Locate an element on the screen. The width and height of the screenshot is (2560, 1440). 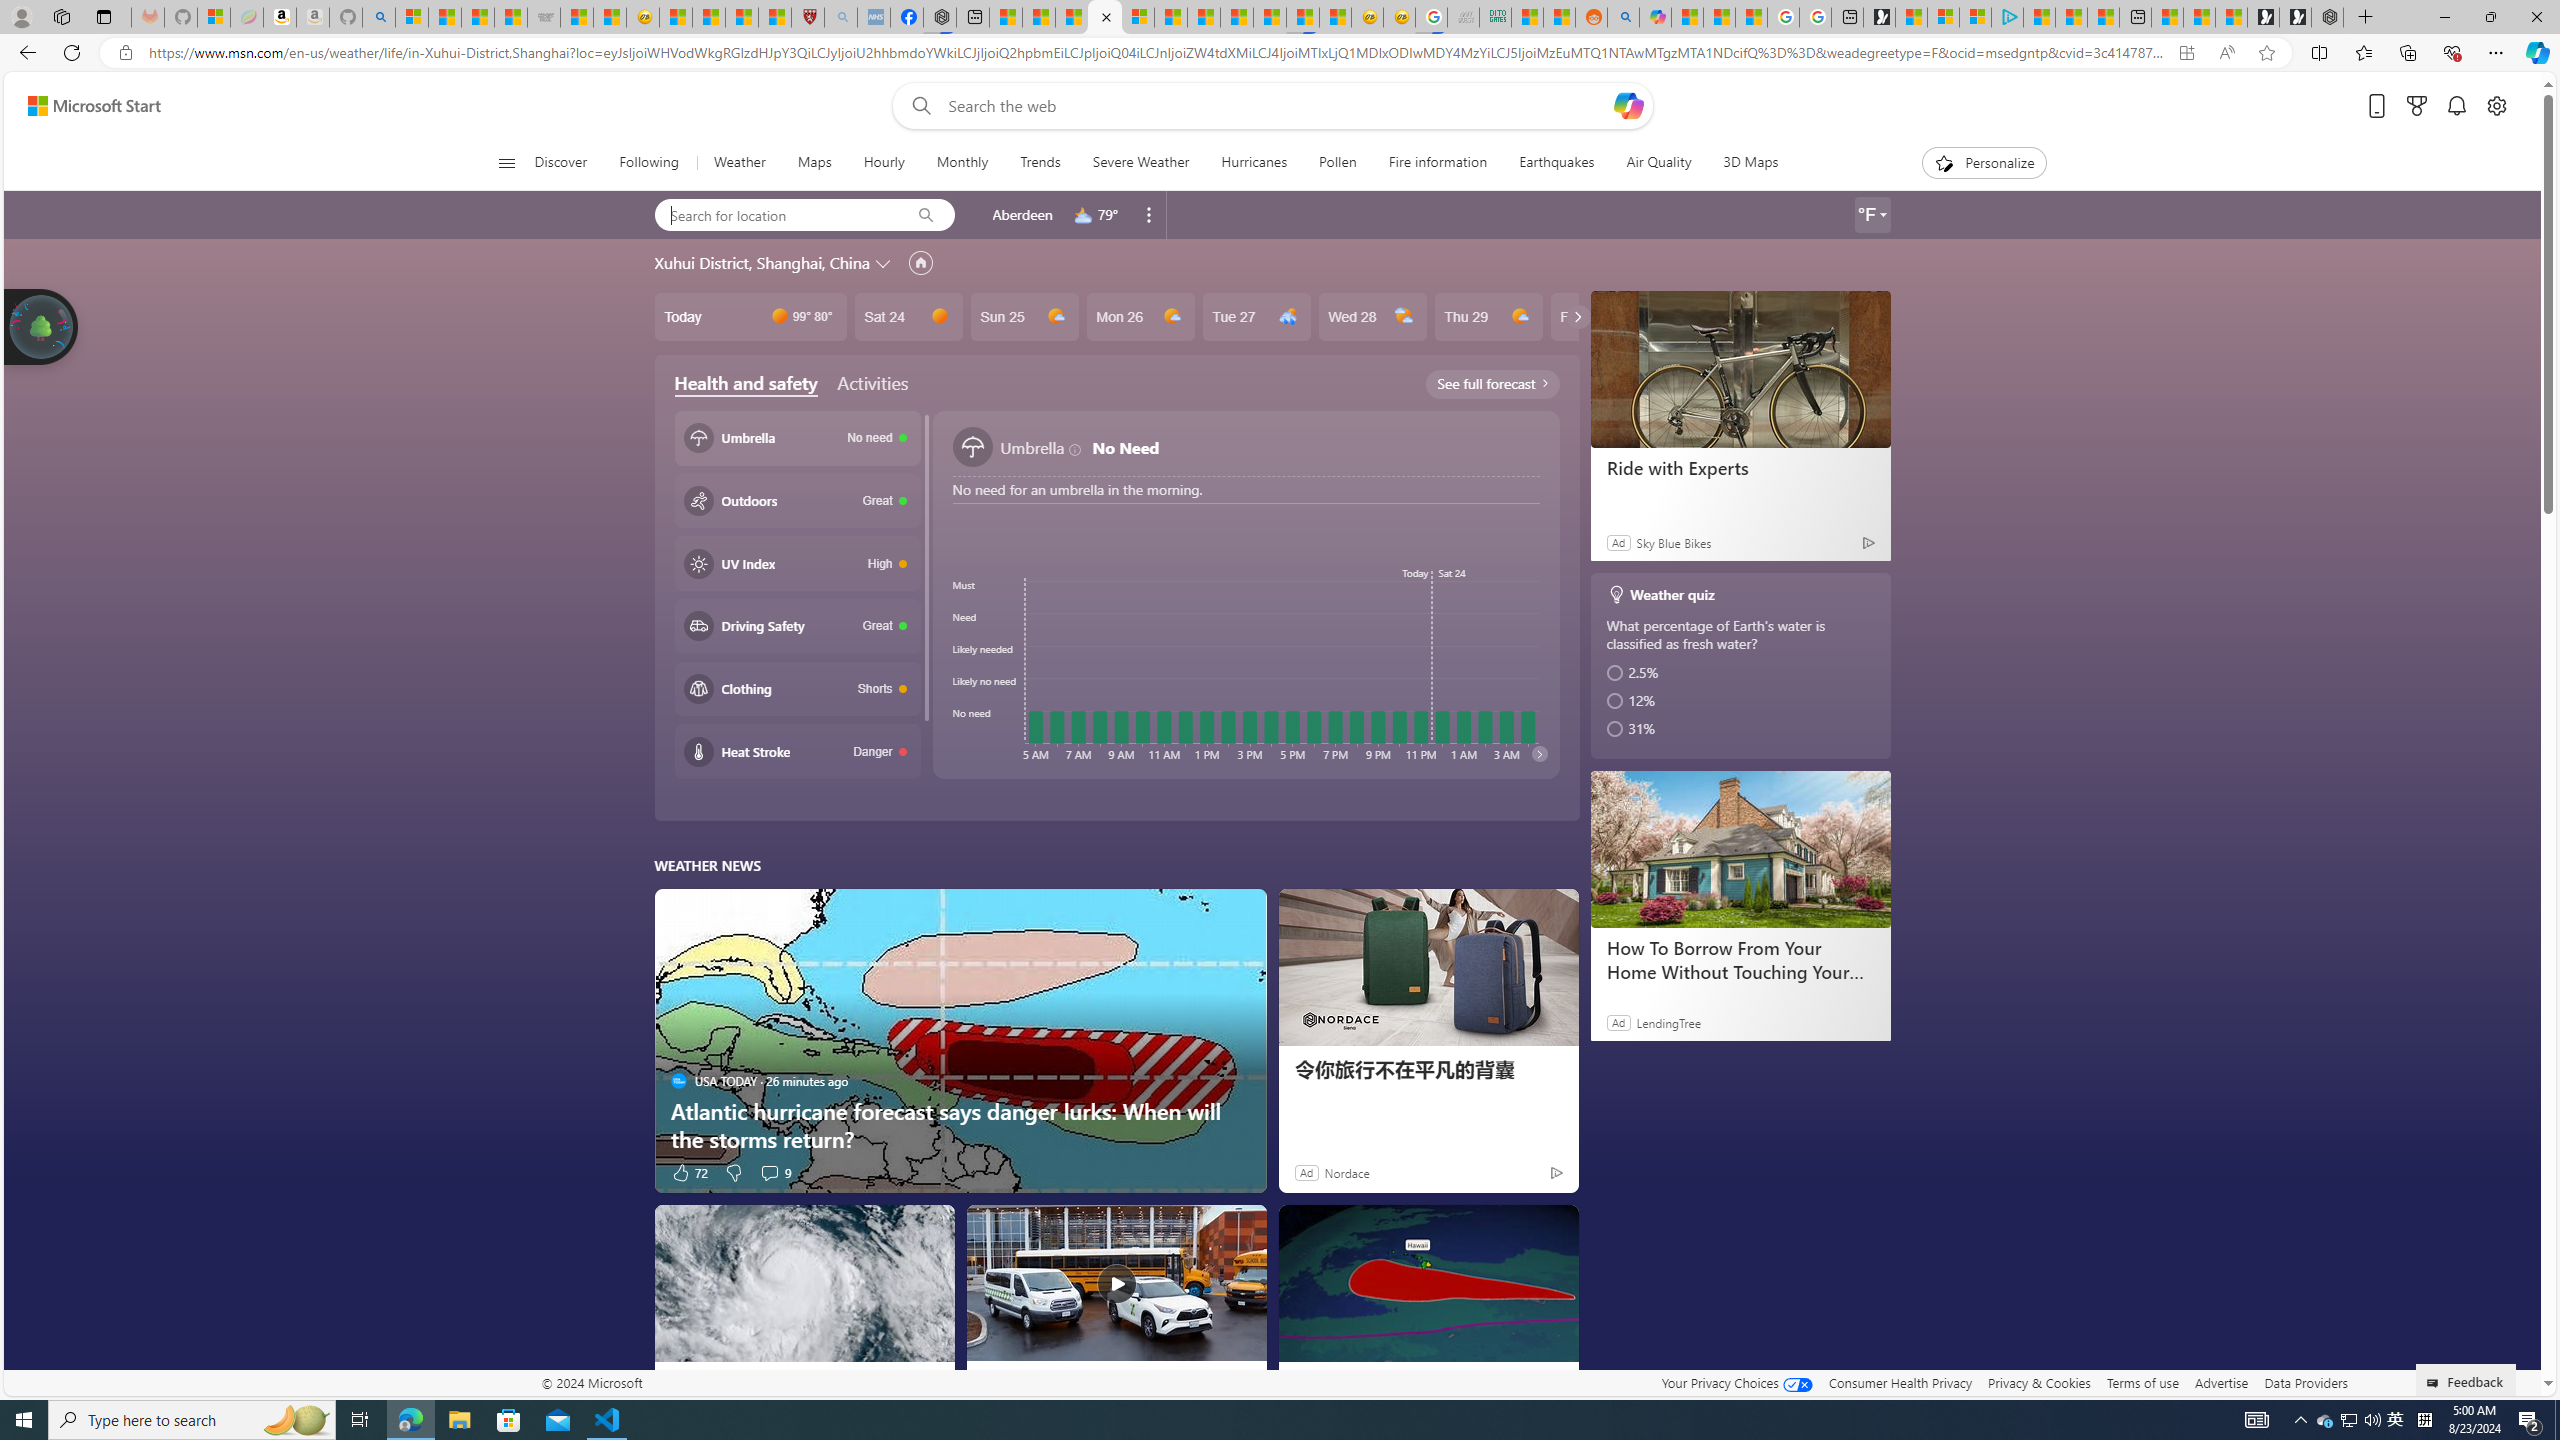
Remove location is located at coordinates (1149, 215).